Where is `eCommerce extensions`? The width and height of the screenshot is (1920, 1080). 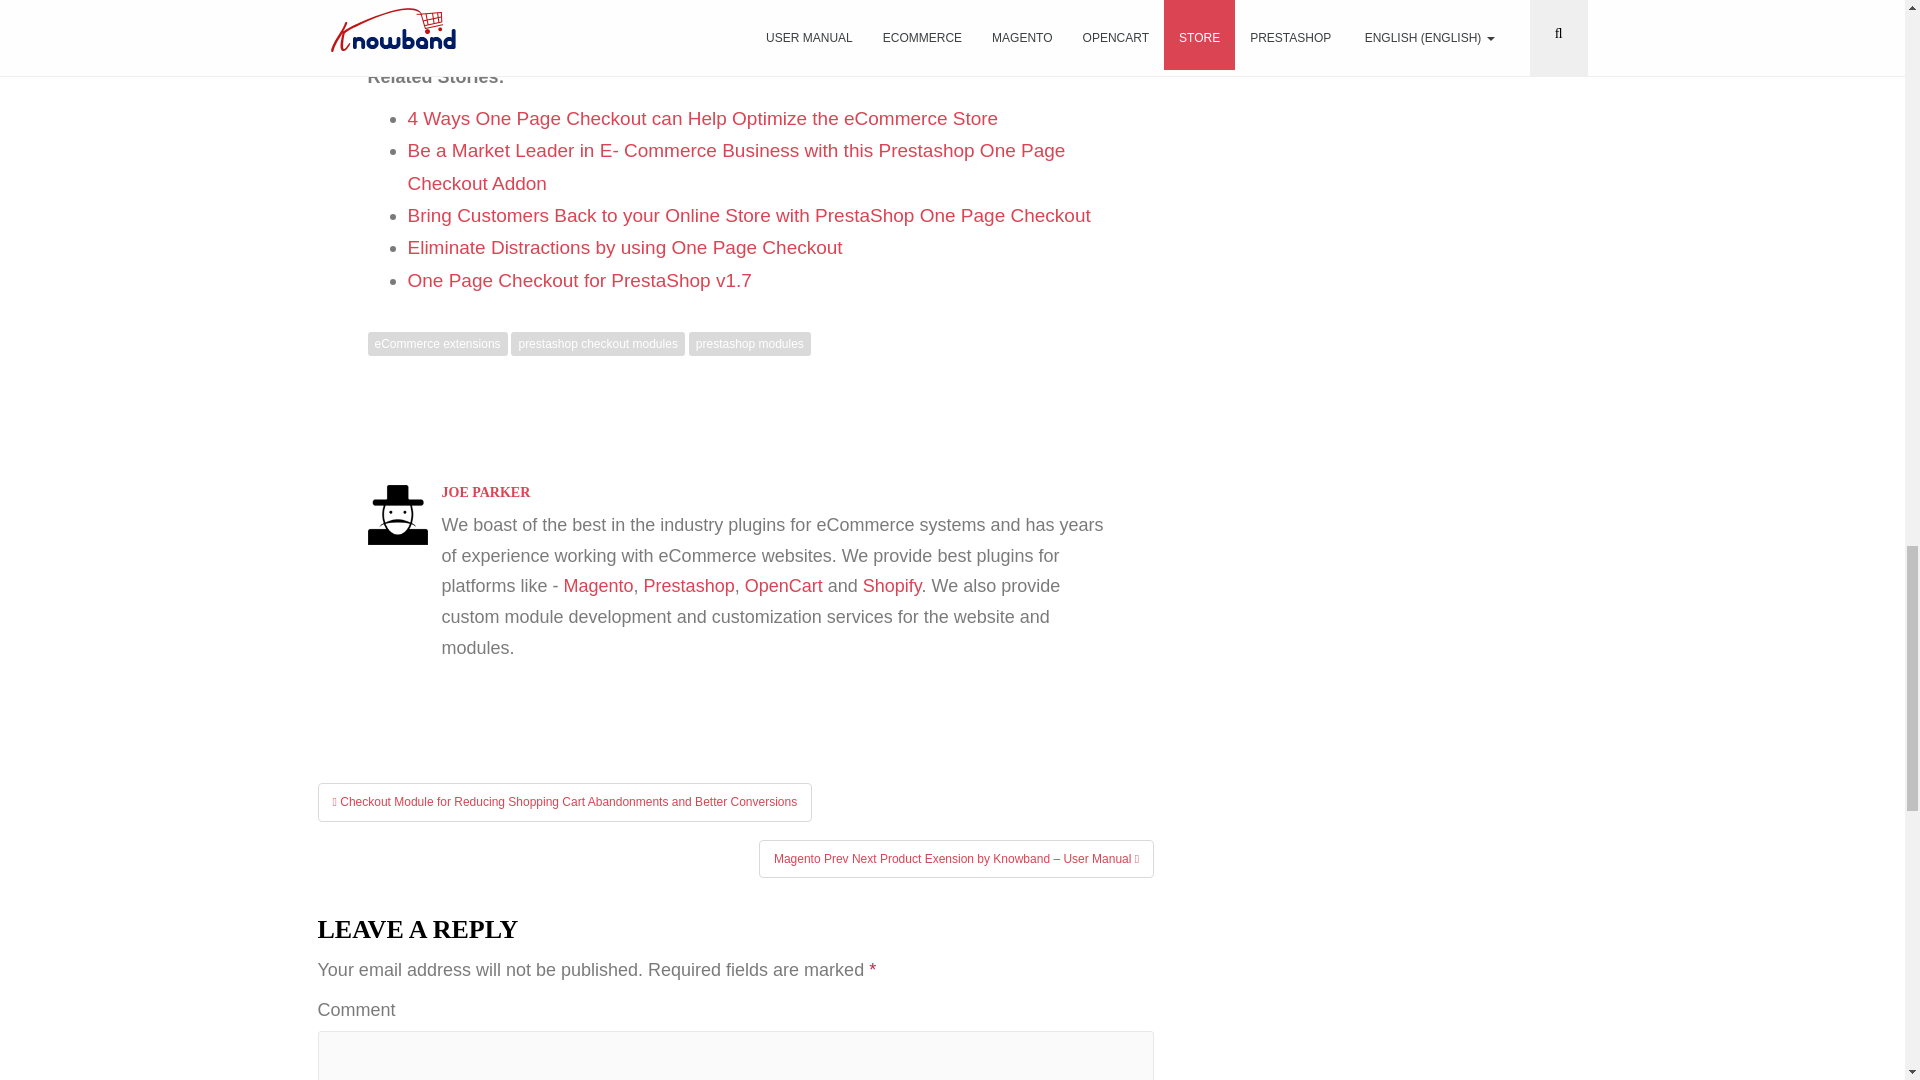
eCommerce extensions is located at coordinates (438, 344).